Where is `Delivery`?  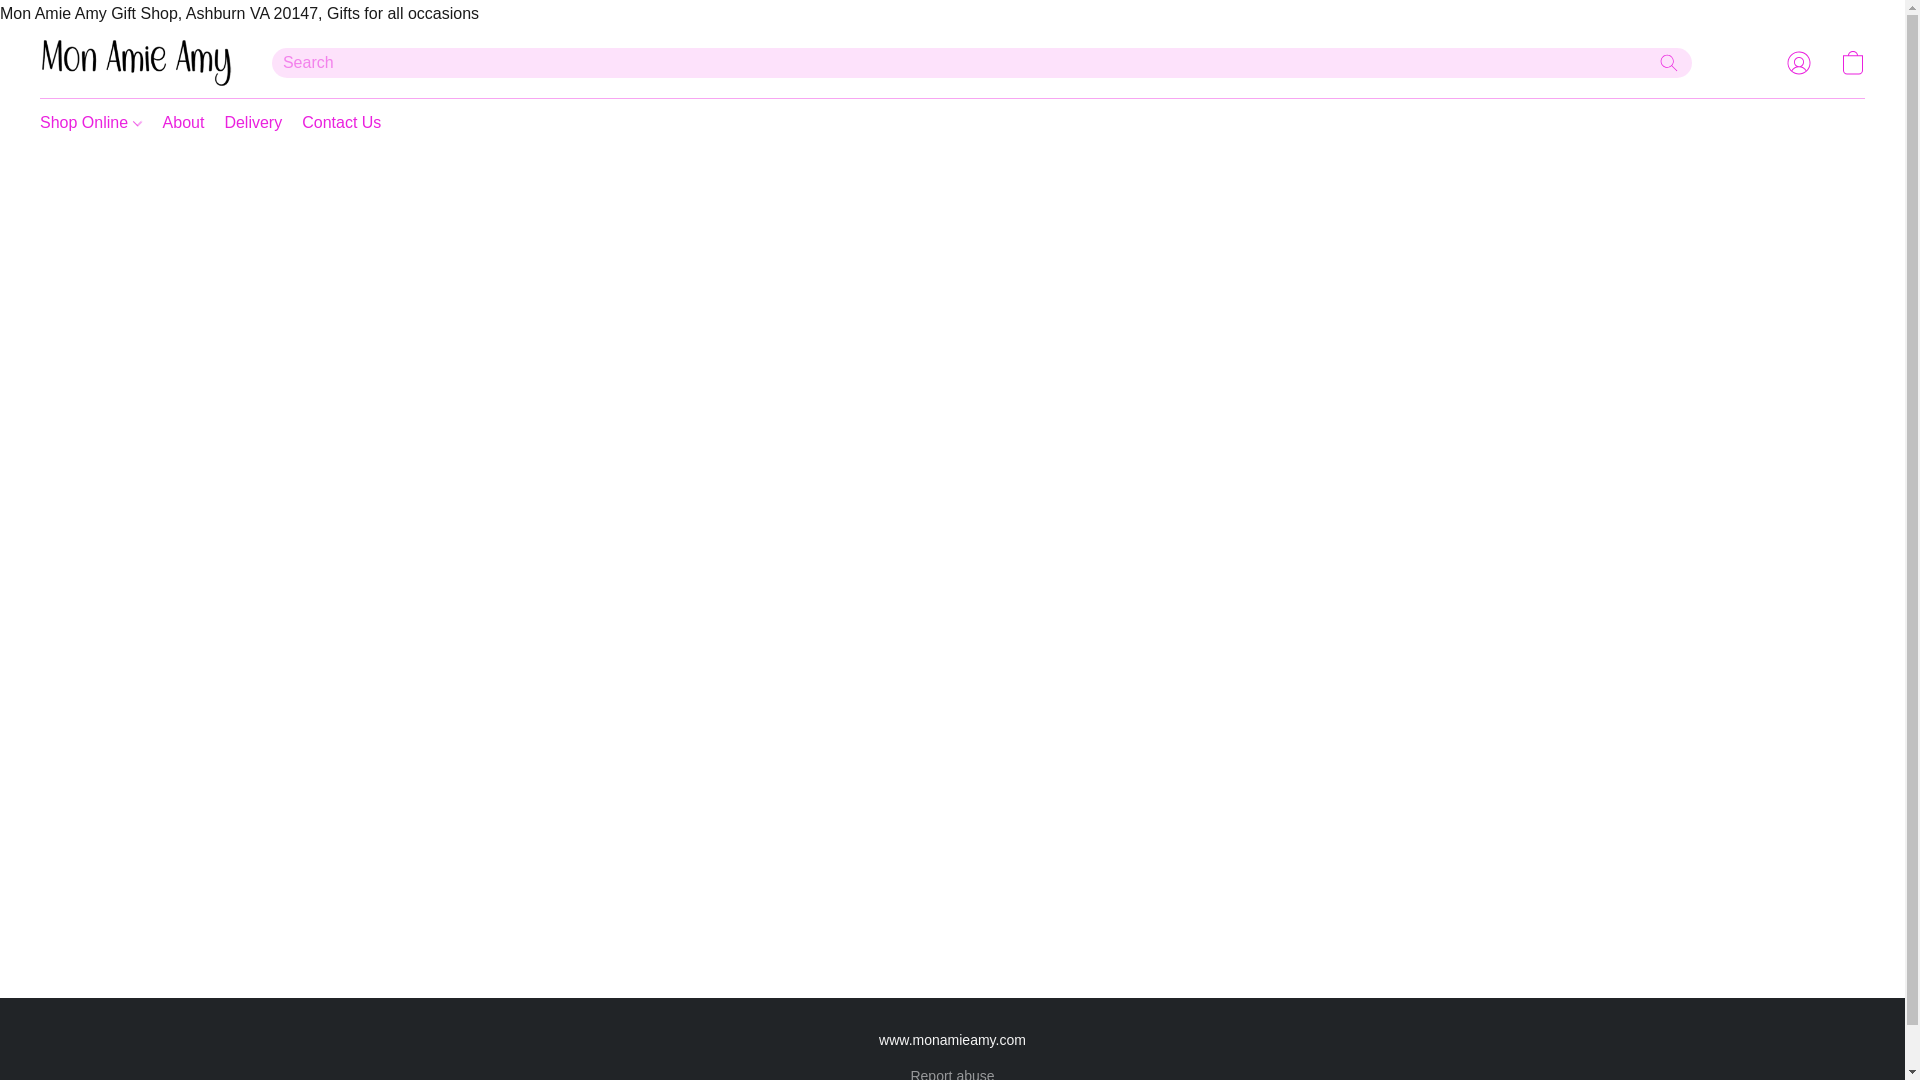 Delivery is located at coordinates (252, 122).